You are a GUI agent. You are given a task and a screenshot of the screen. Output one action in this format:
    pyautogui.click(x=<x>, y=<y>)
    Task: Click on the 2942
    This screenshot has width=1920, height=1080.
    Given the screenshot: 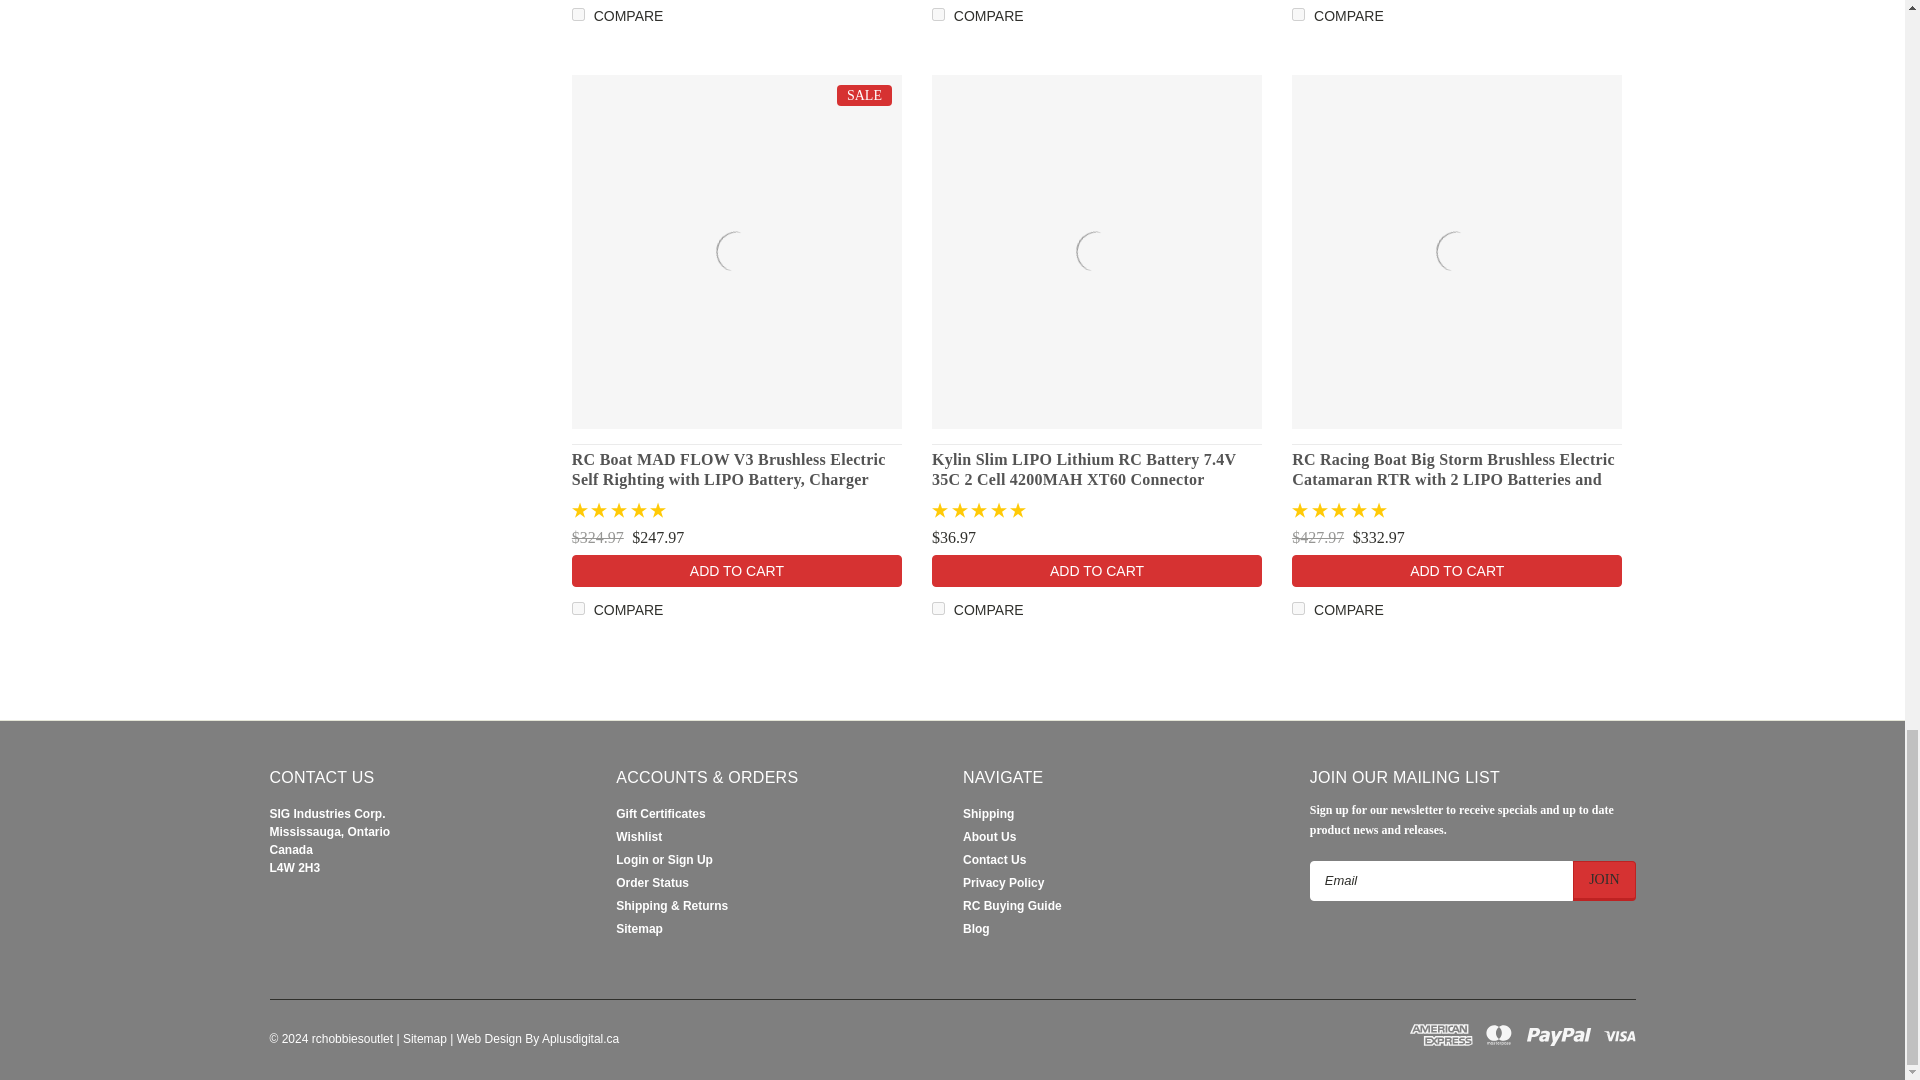 What is the action you would take?
    pyautogui.click(x=578, y=14)
    